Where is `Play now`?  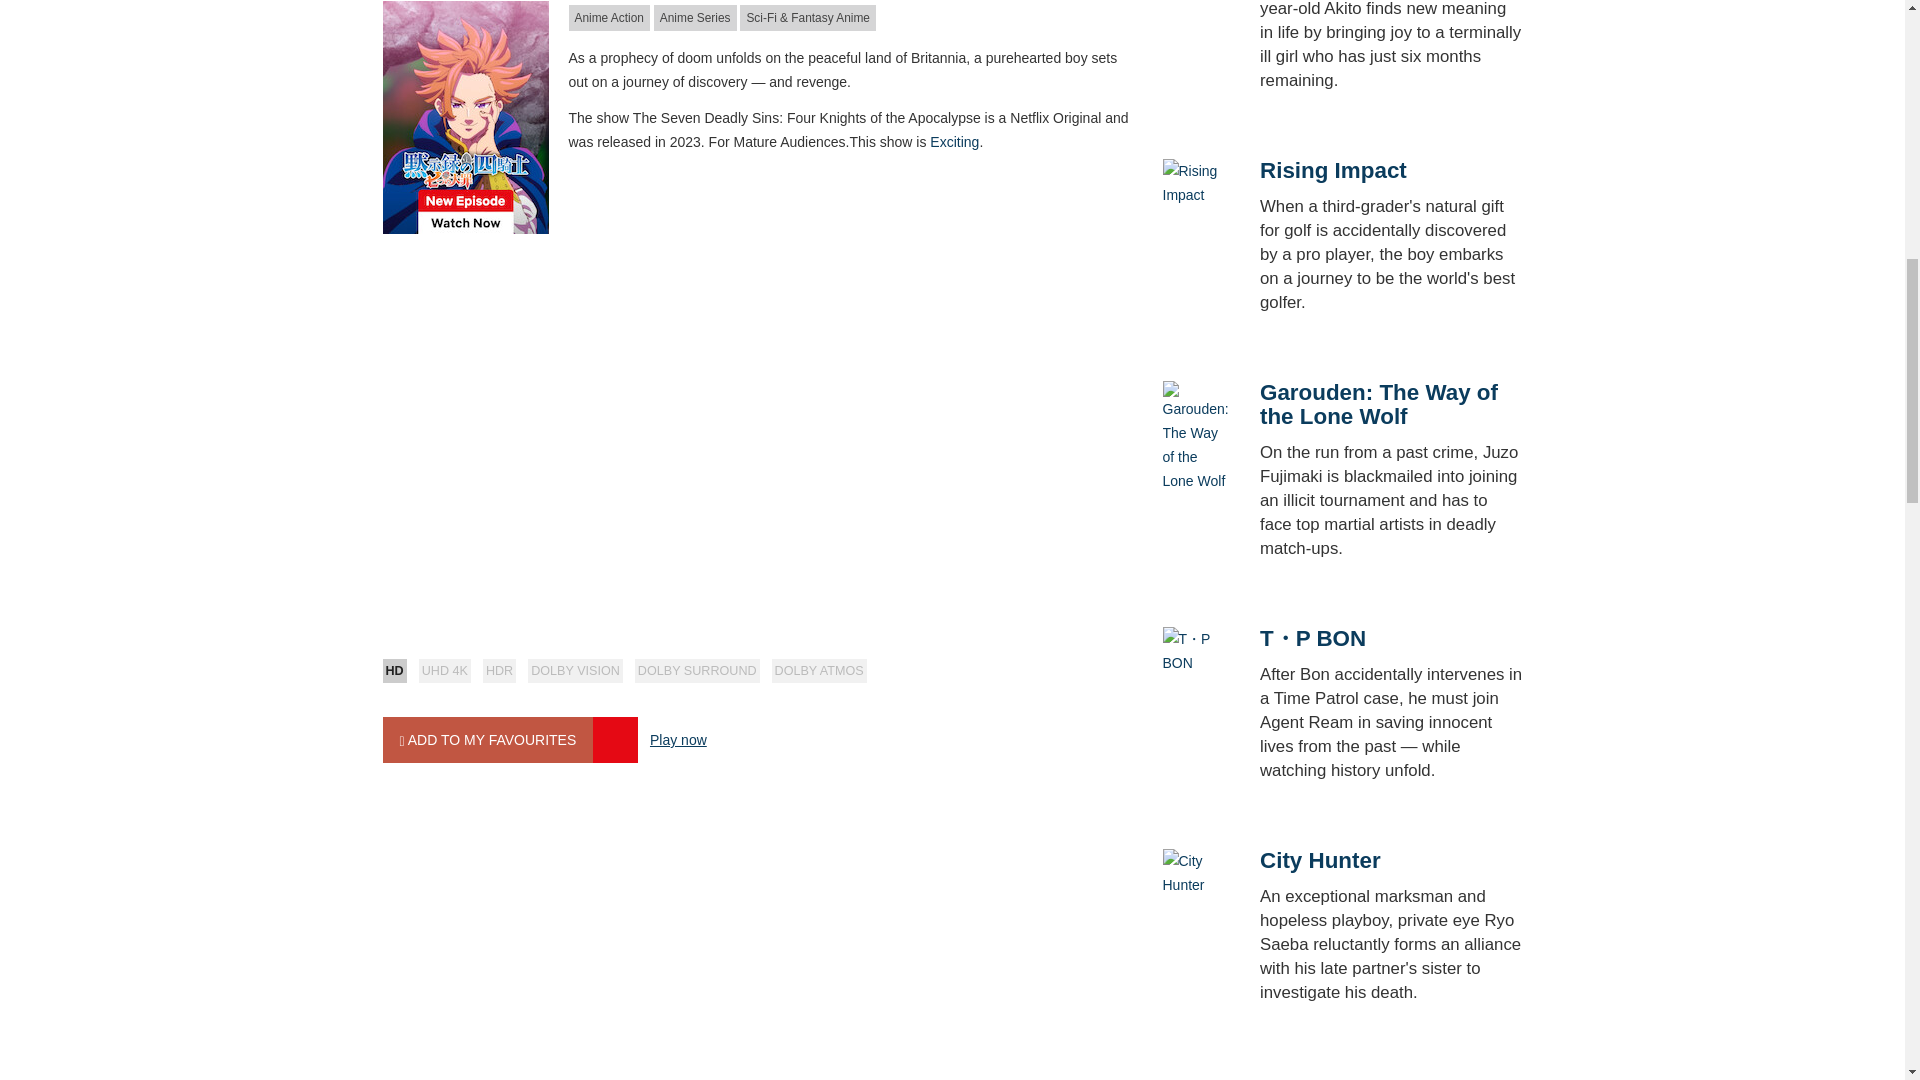
Play now is located at coordinates (678, 740).